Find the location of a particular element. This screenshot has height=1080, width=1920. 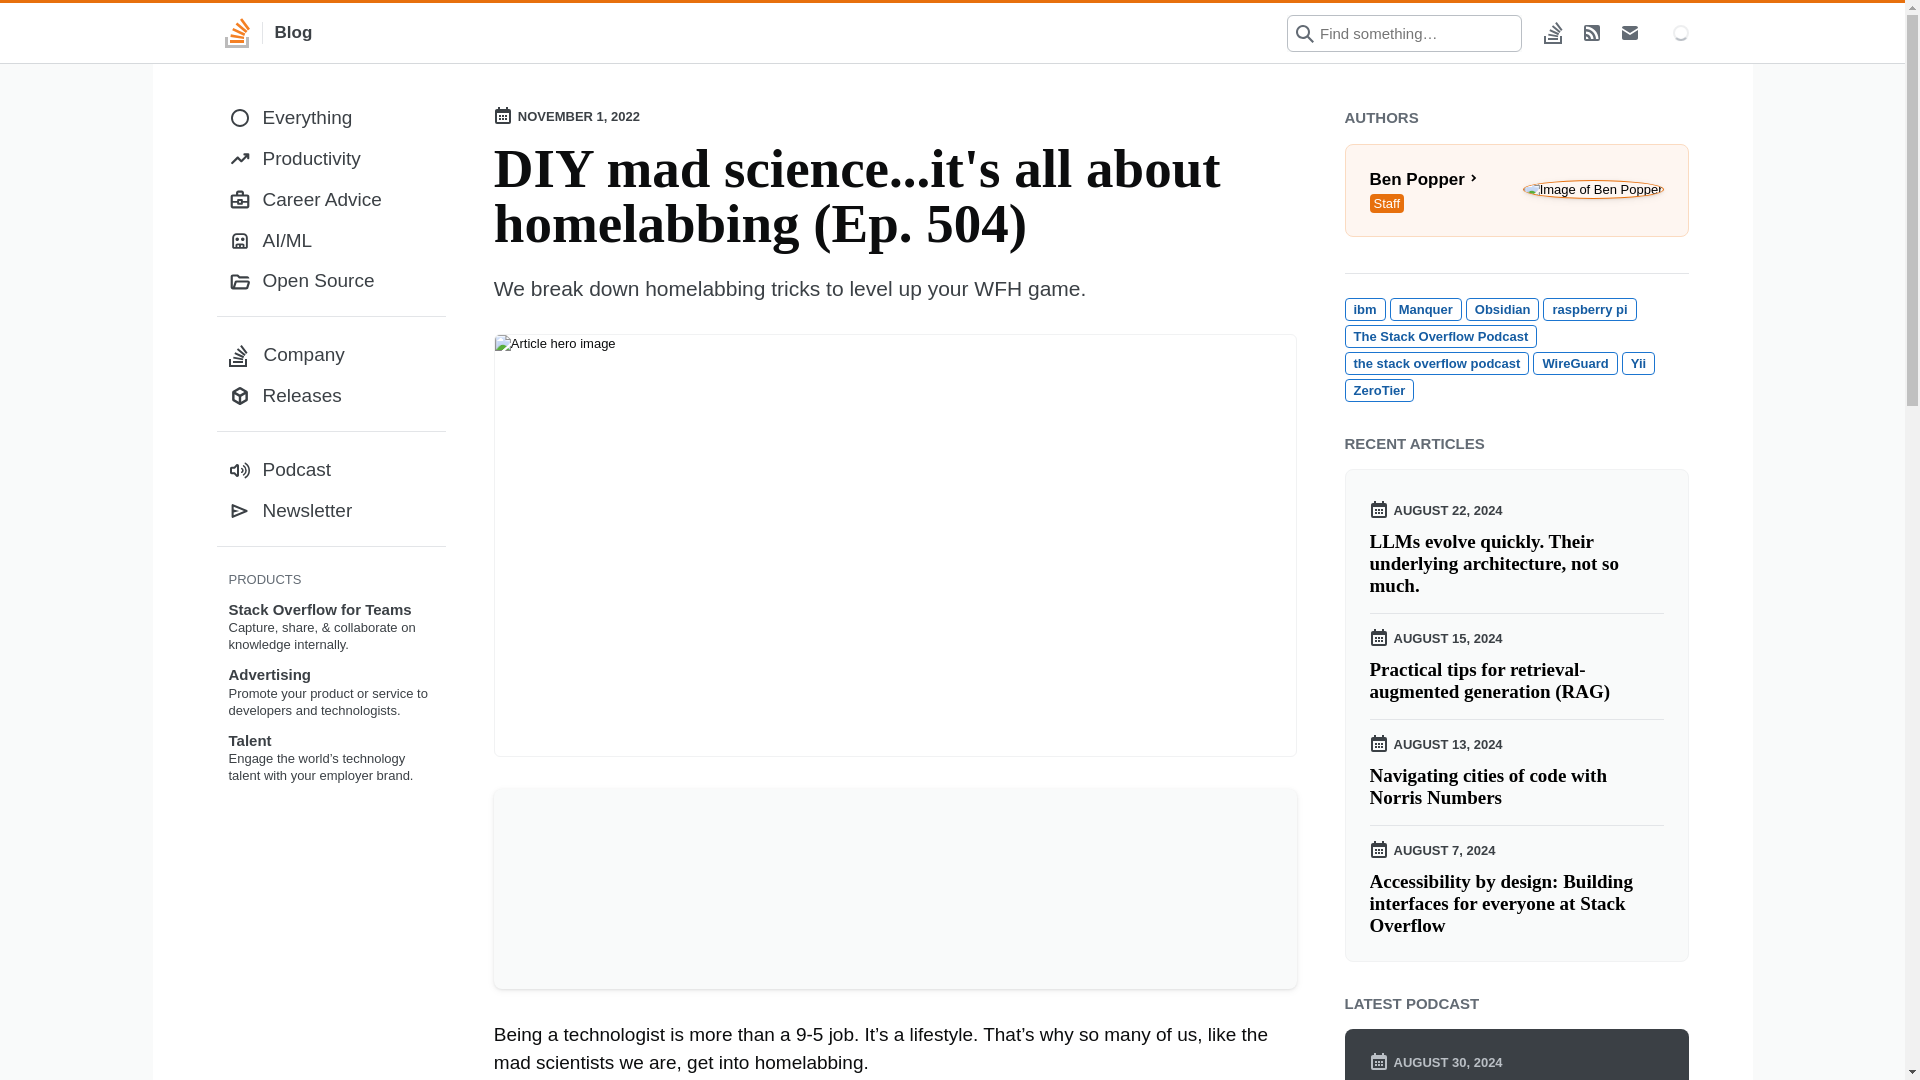

WireGuard is located at coordinates (1517, 786).